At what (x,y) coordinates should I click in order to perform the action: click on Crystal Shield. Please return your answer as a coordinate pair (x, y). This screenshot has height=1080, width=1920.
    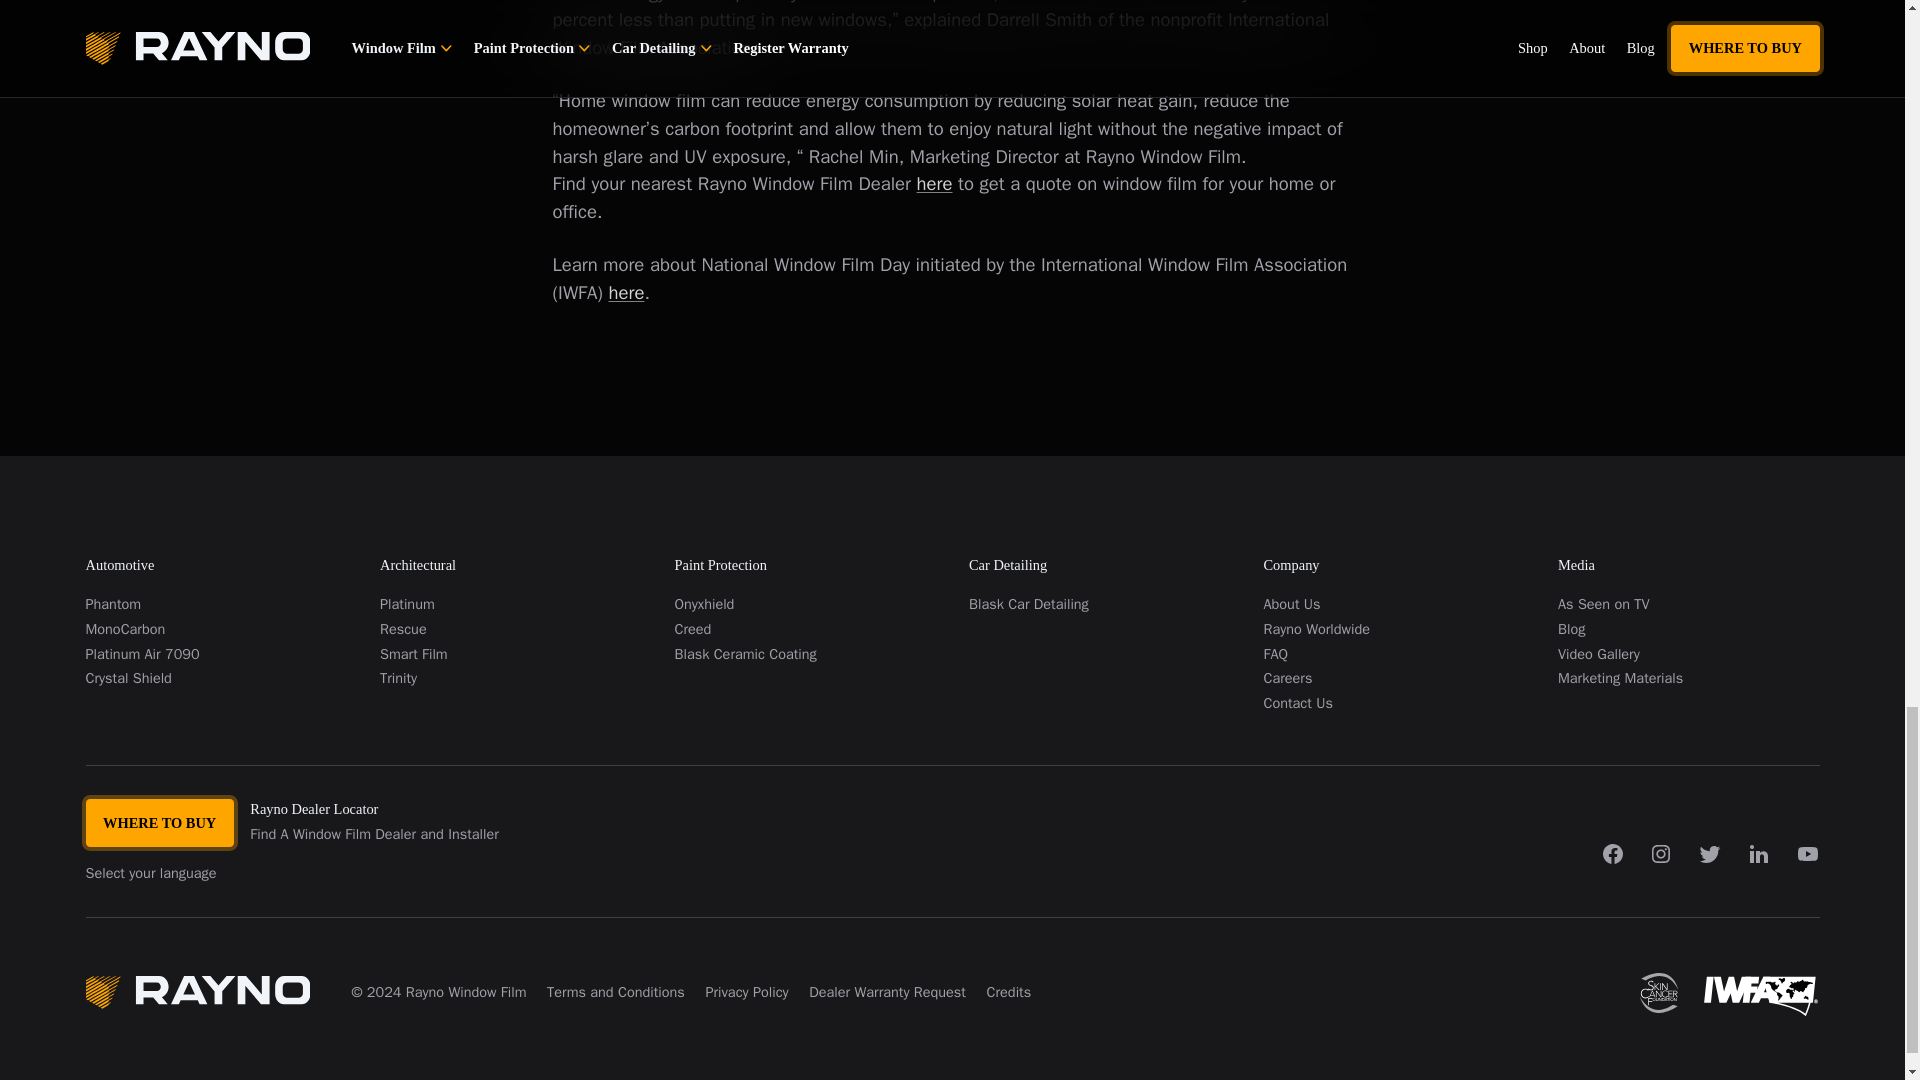
    Looking at the image, I should click on (216, 678).